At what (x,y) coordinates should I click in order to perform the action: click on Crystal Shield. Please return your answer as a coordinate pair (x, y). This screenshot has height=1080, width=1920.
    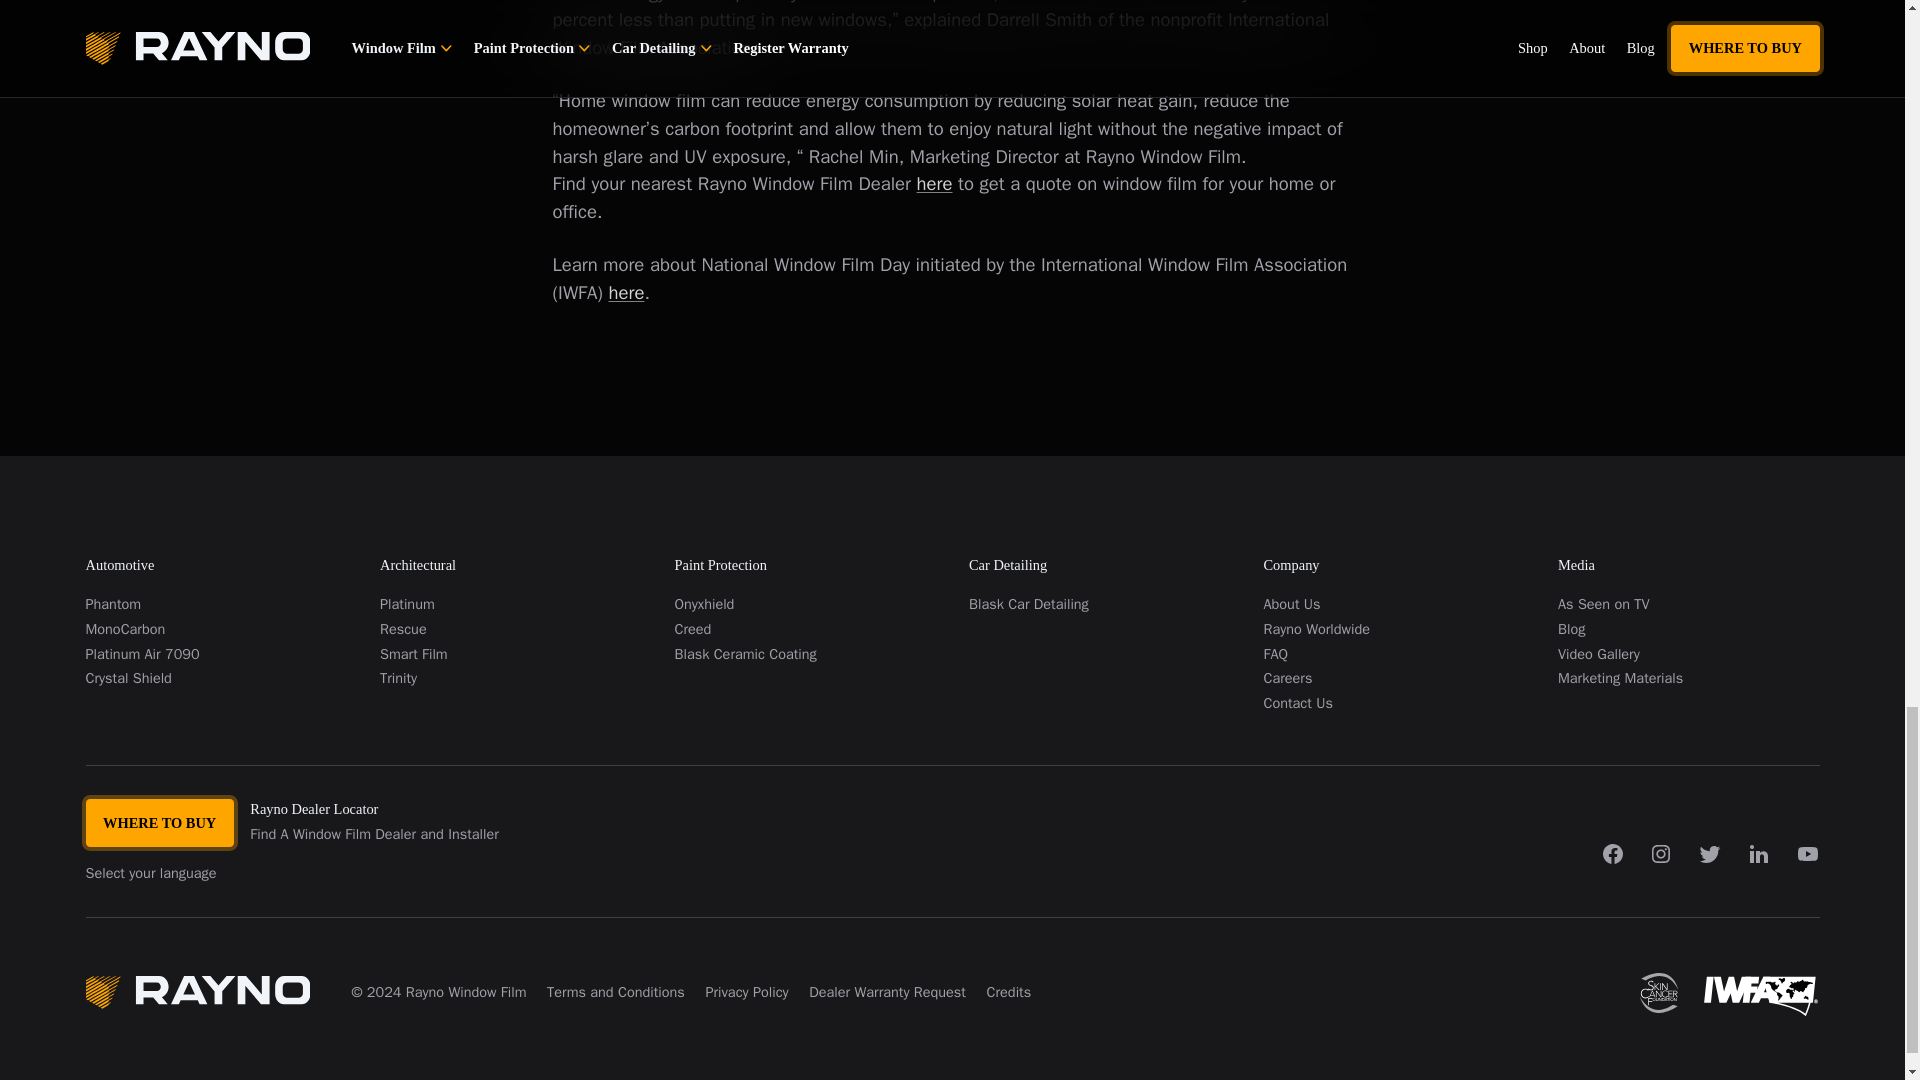
    Looking at the image, I should click on (216, 678).